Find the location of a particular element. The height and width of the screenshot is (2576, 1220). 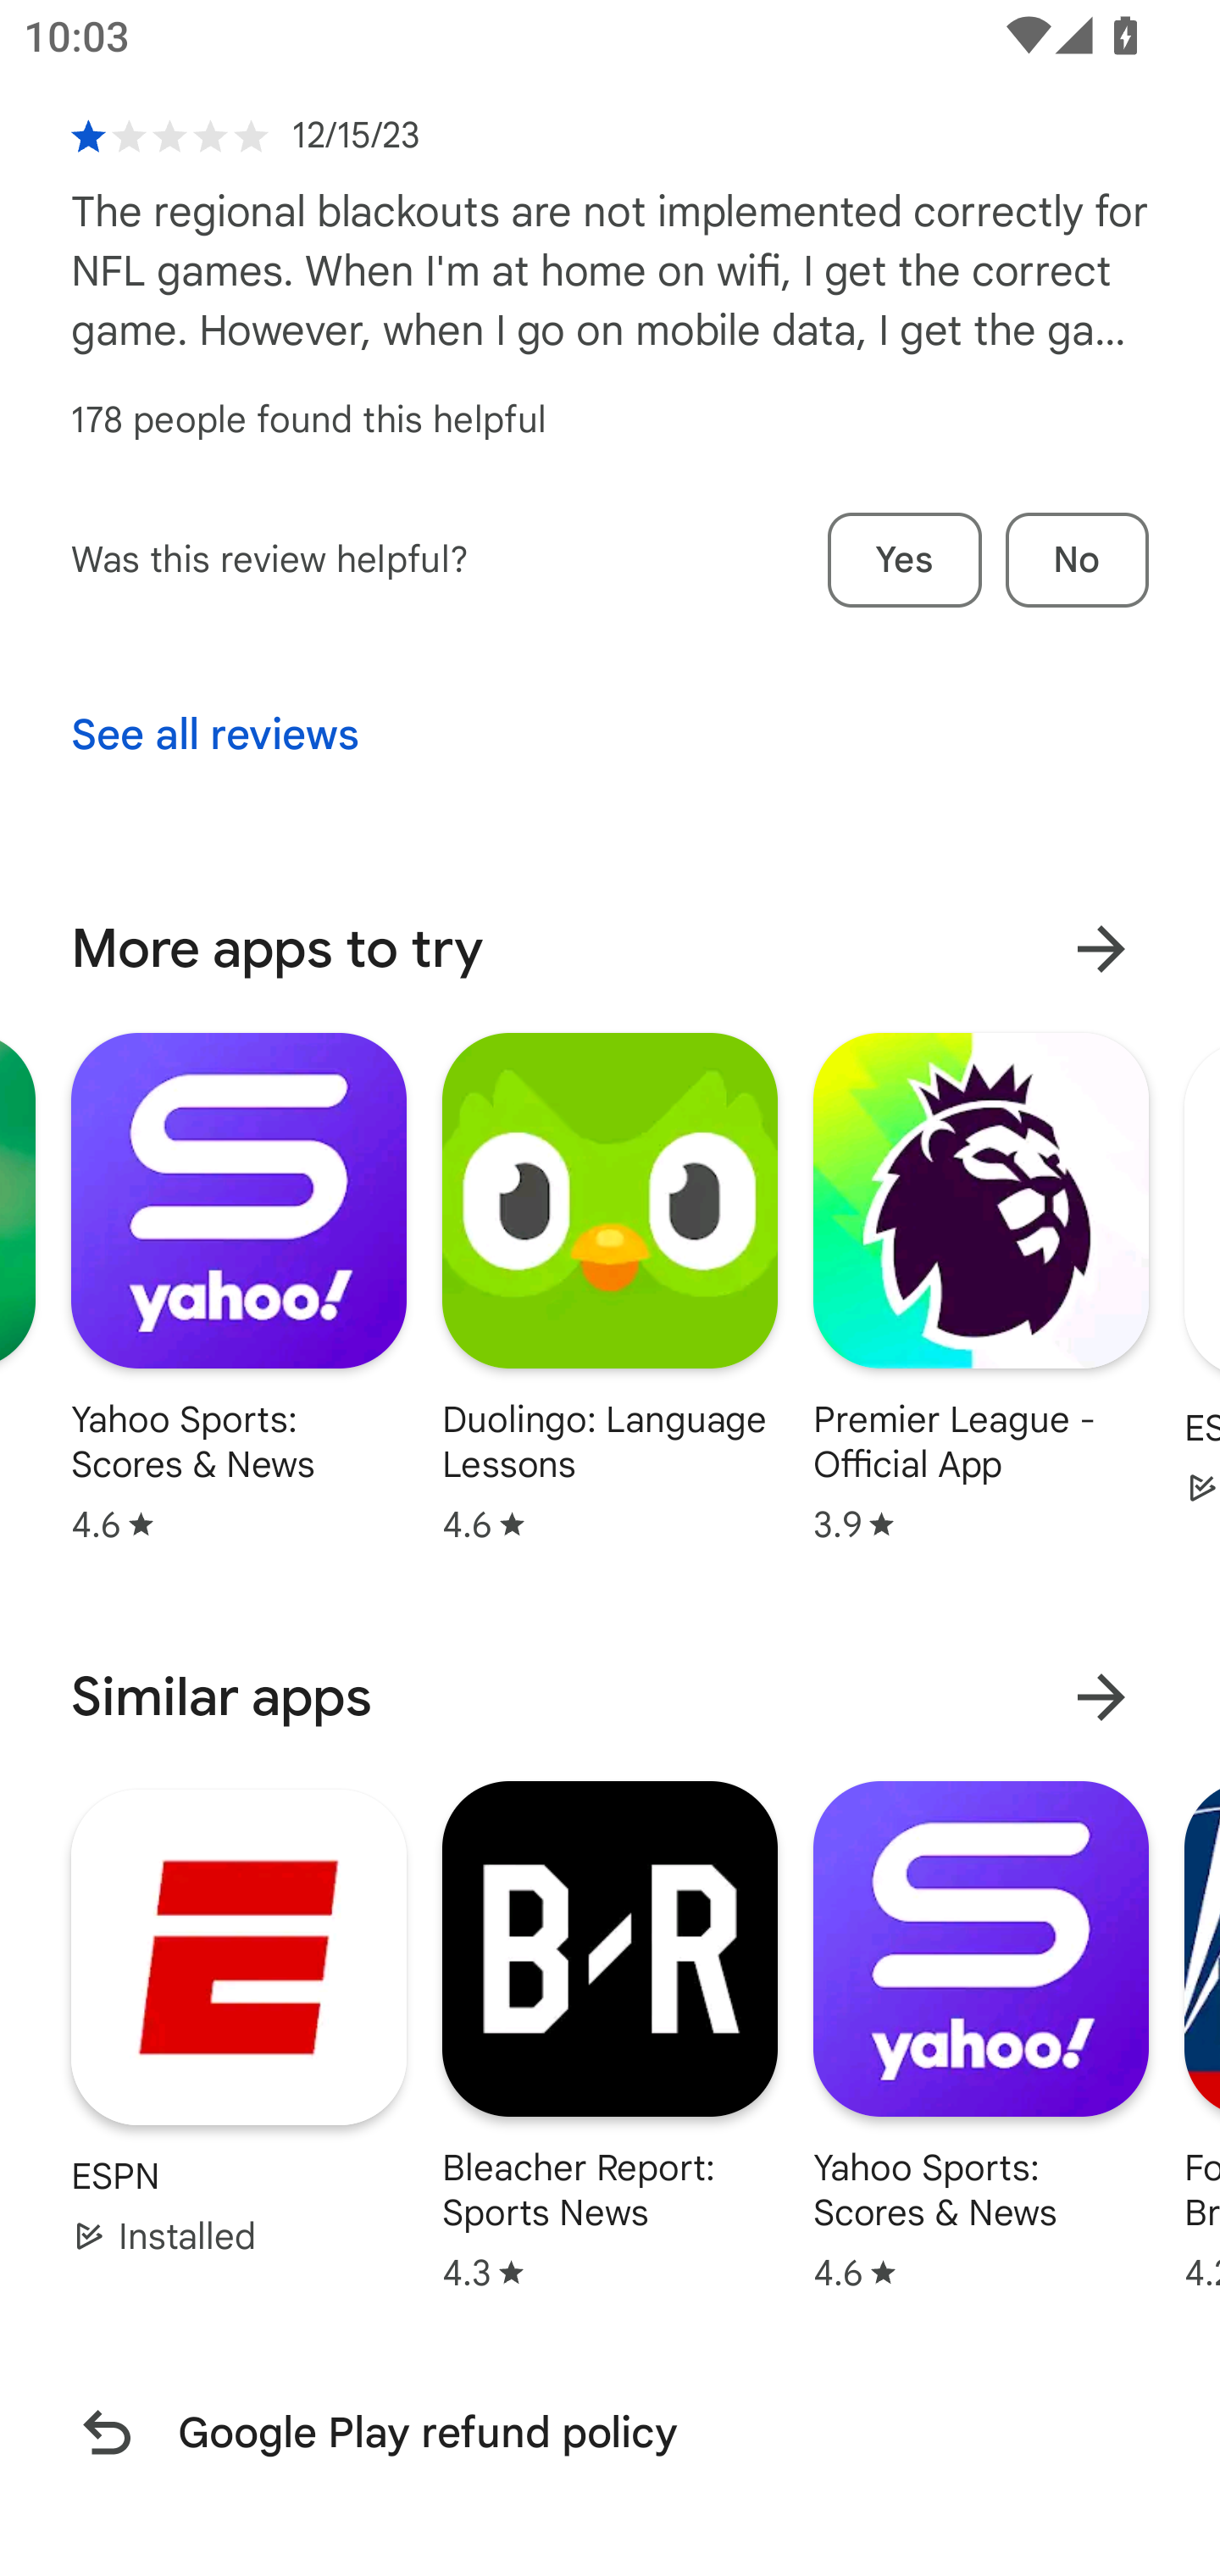

More apps to try More results for More apps to try is located at coordinates (610, 949).